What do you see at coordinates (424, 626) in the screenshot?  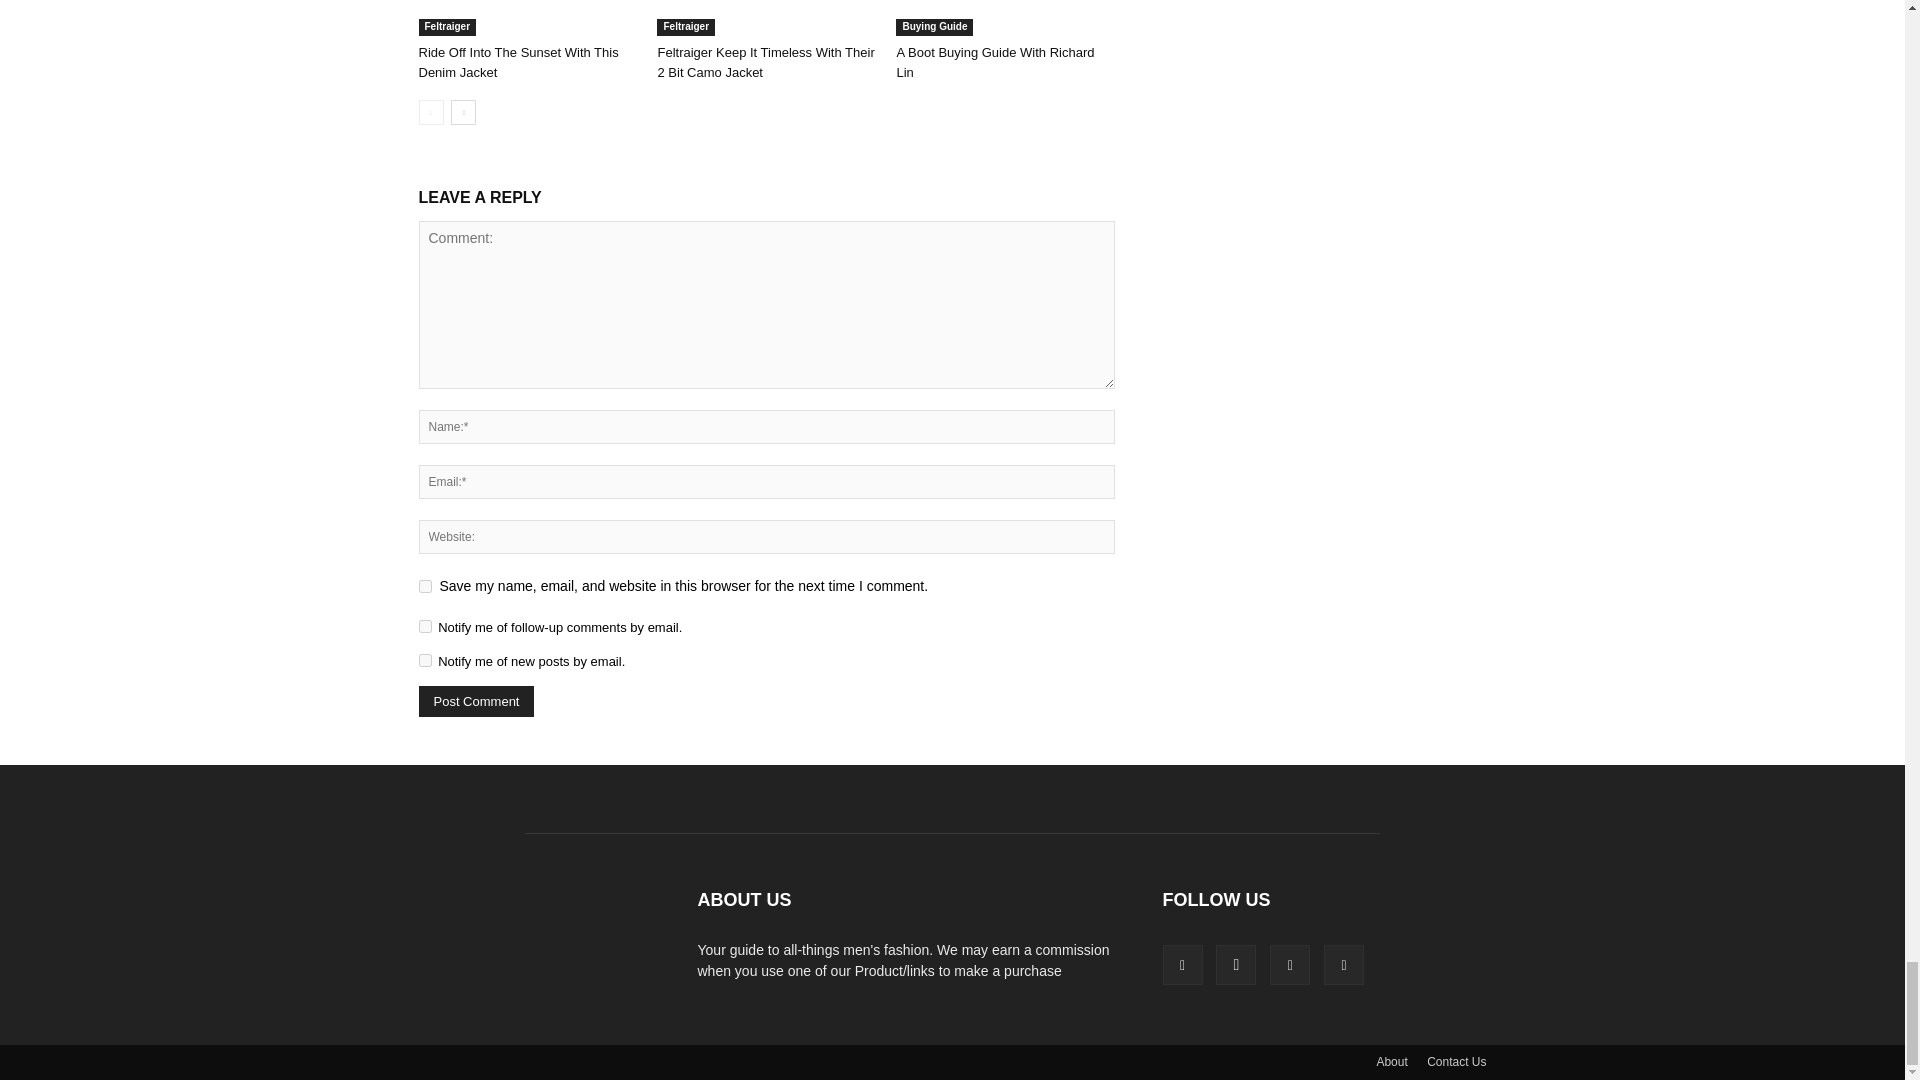 I see `subscribe` at bounding box center [424, 626].